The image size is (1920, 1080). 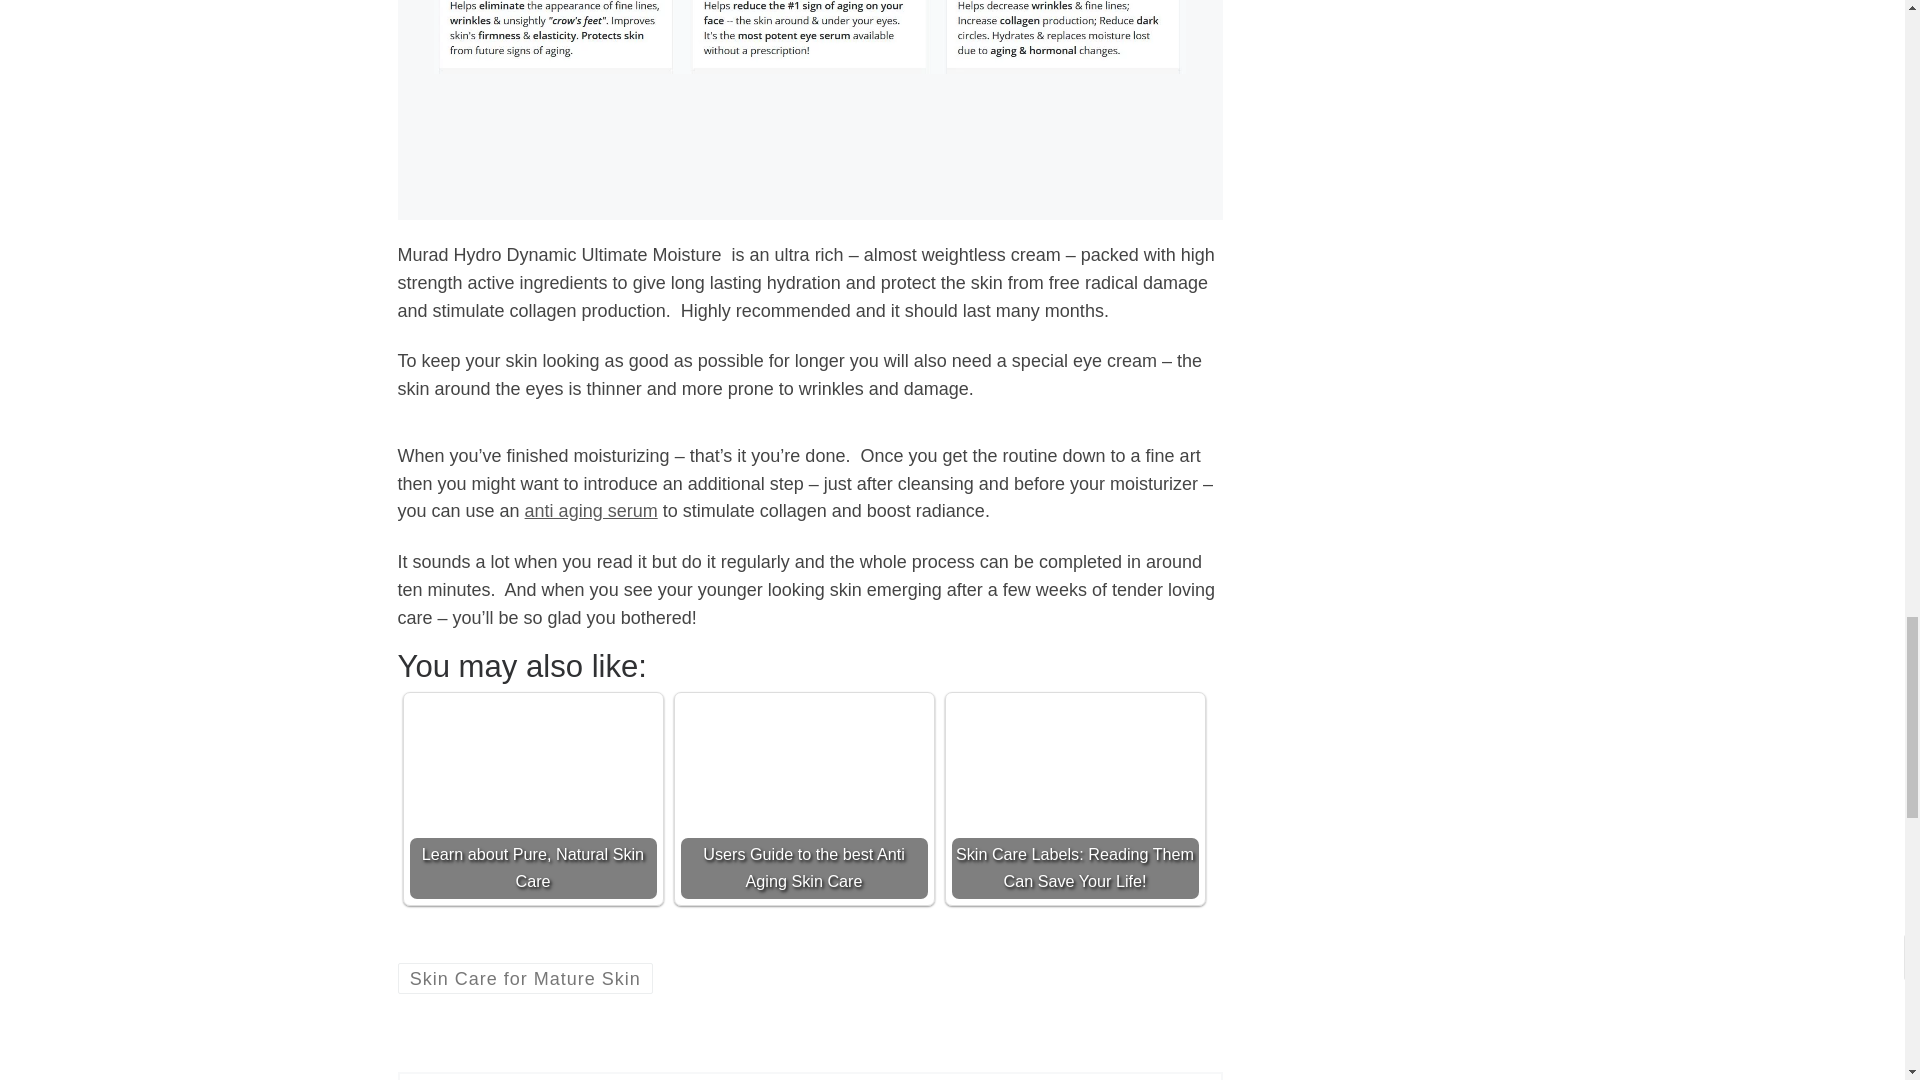 What do you see at coordinates (533, 798) in the screenshot?
I see `Learn about Pure, Natural Skin Care` at bounding box center [533, 798].